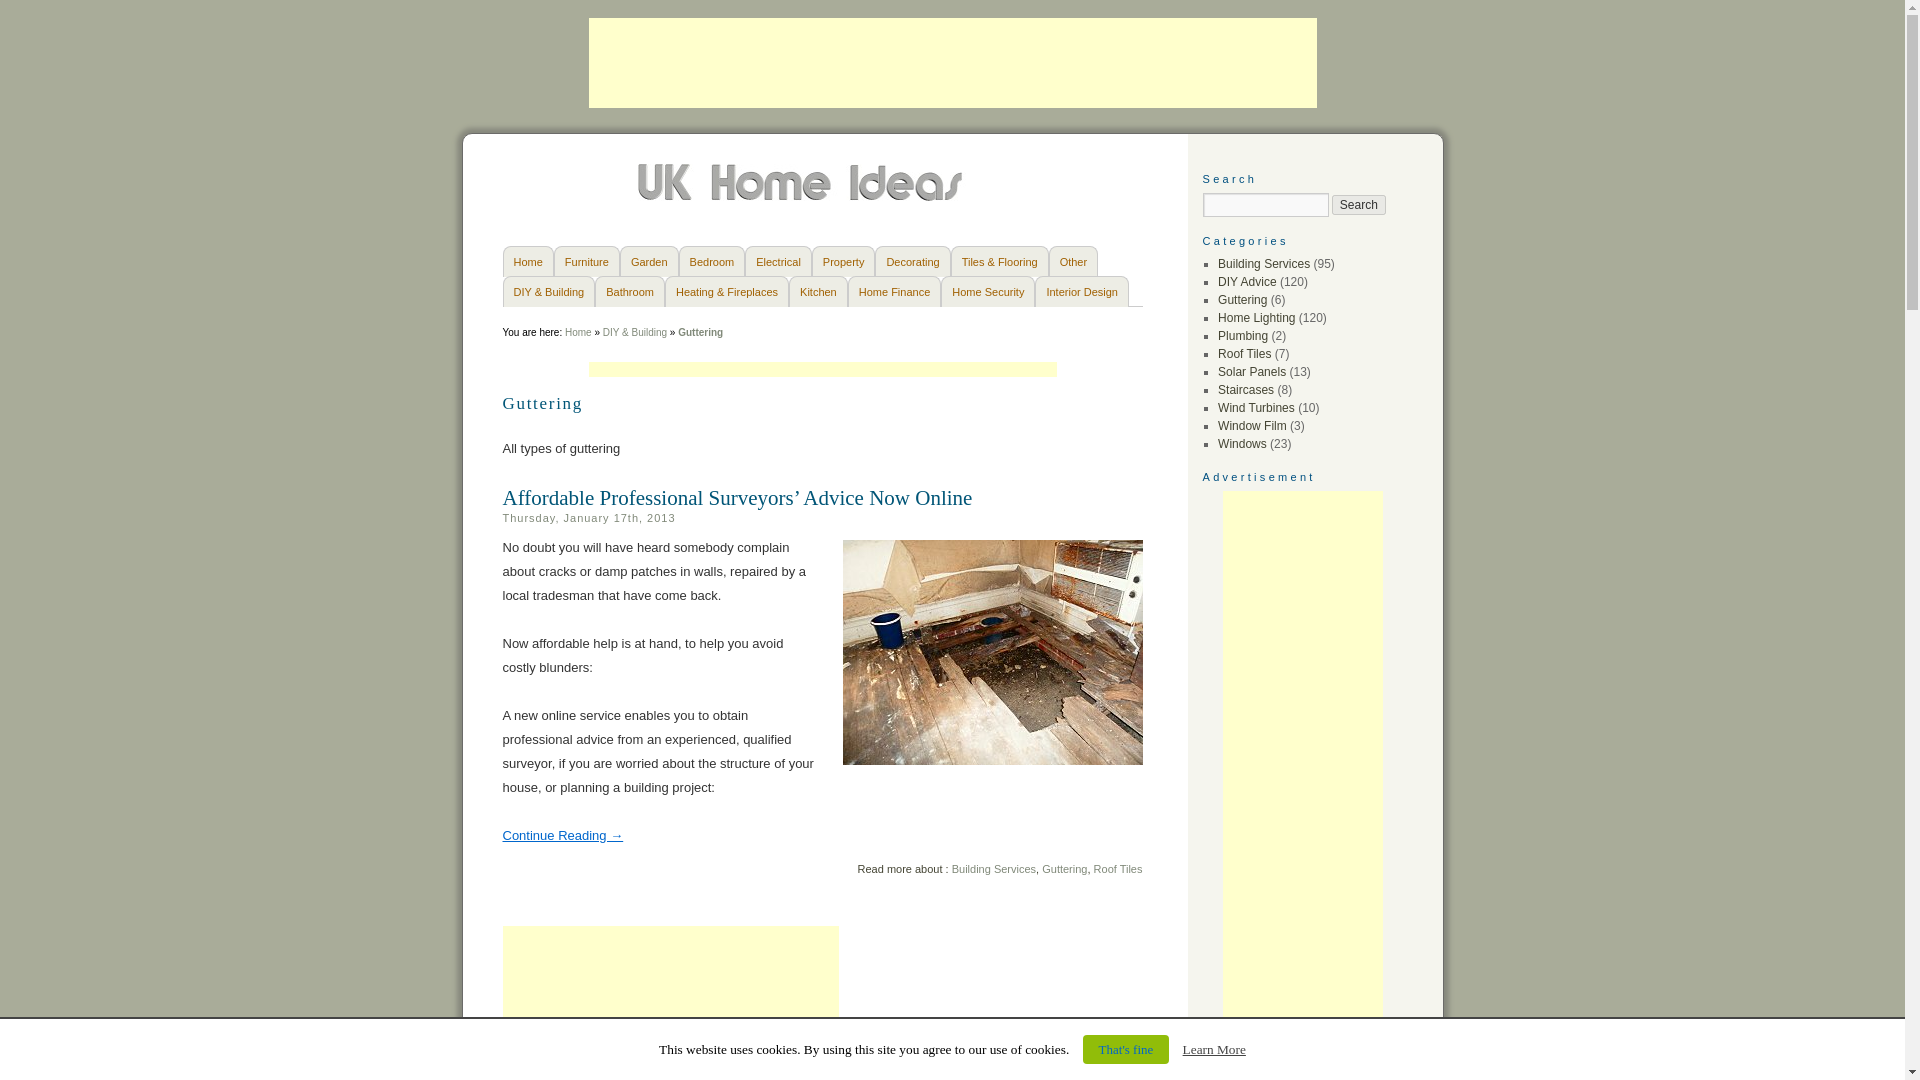 This screenshot has height=1080, width=1920. I want to click on Interior Design, so click(1081, 291).